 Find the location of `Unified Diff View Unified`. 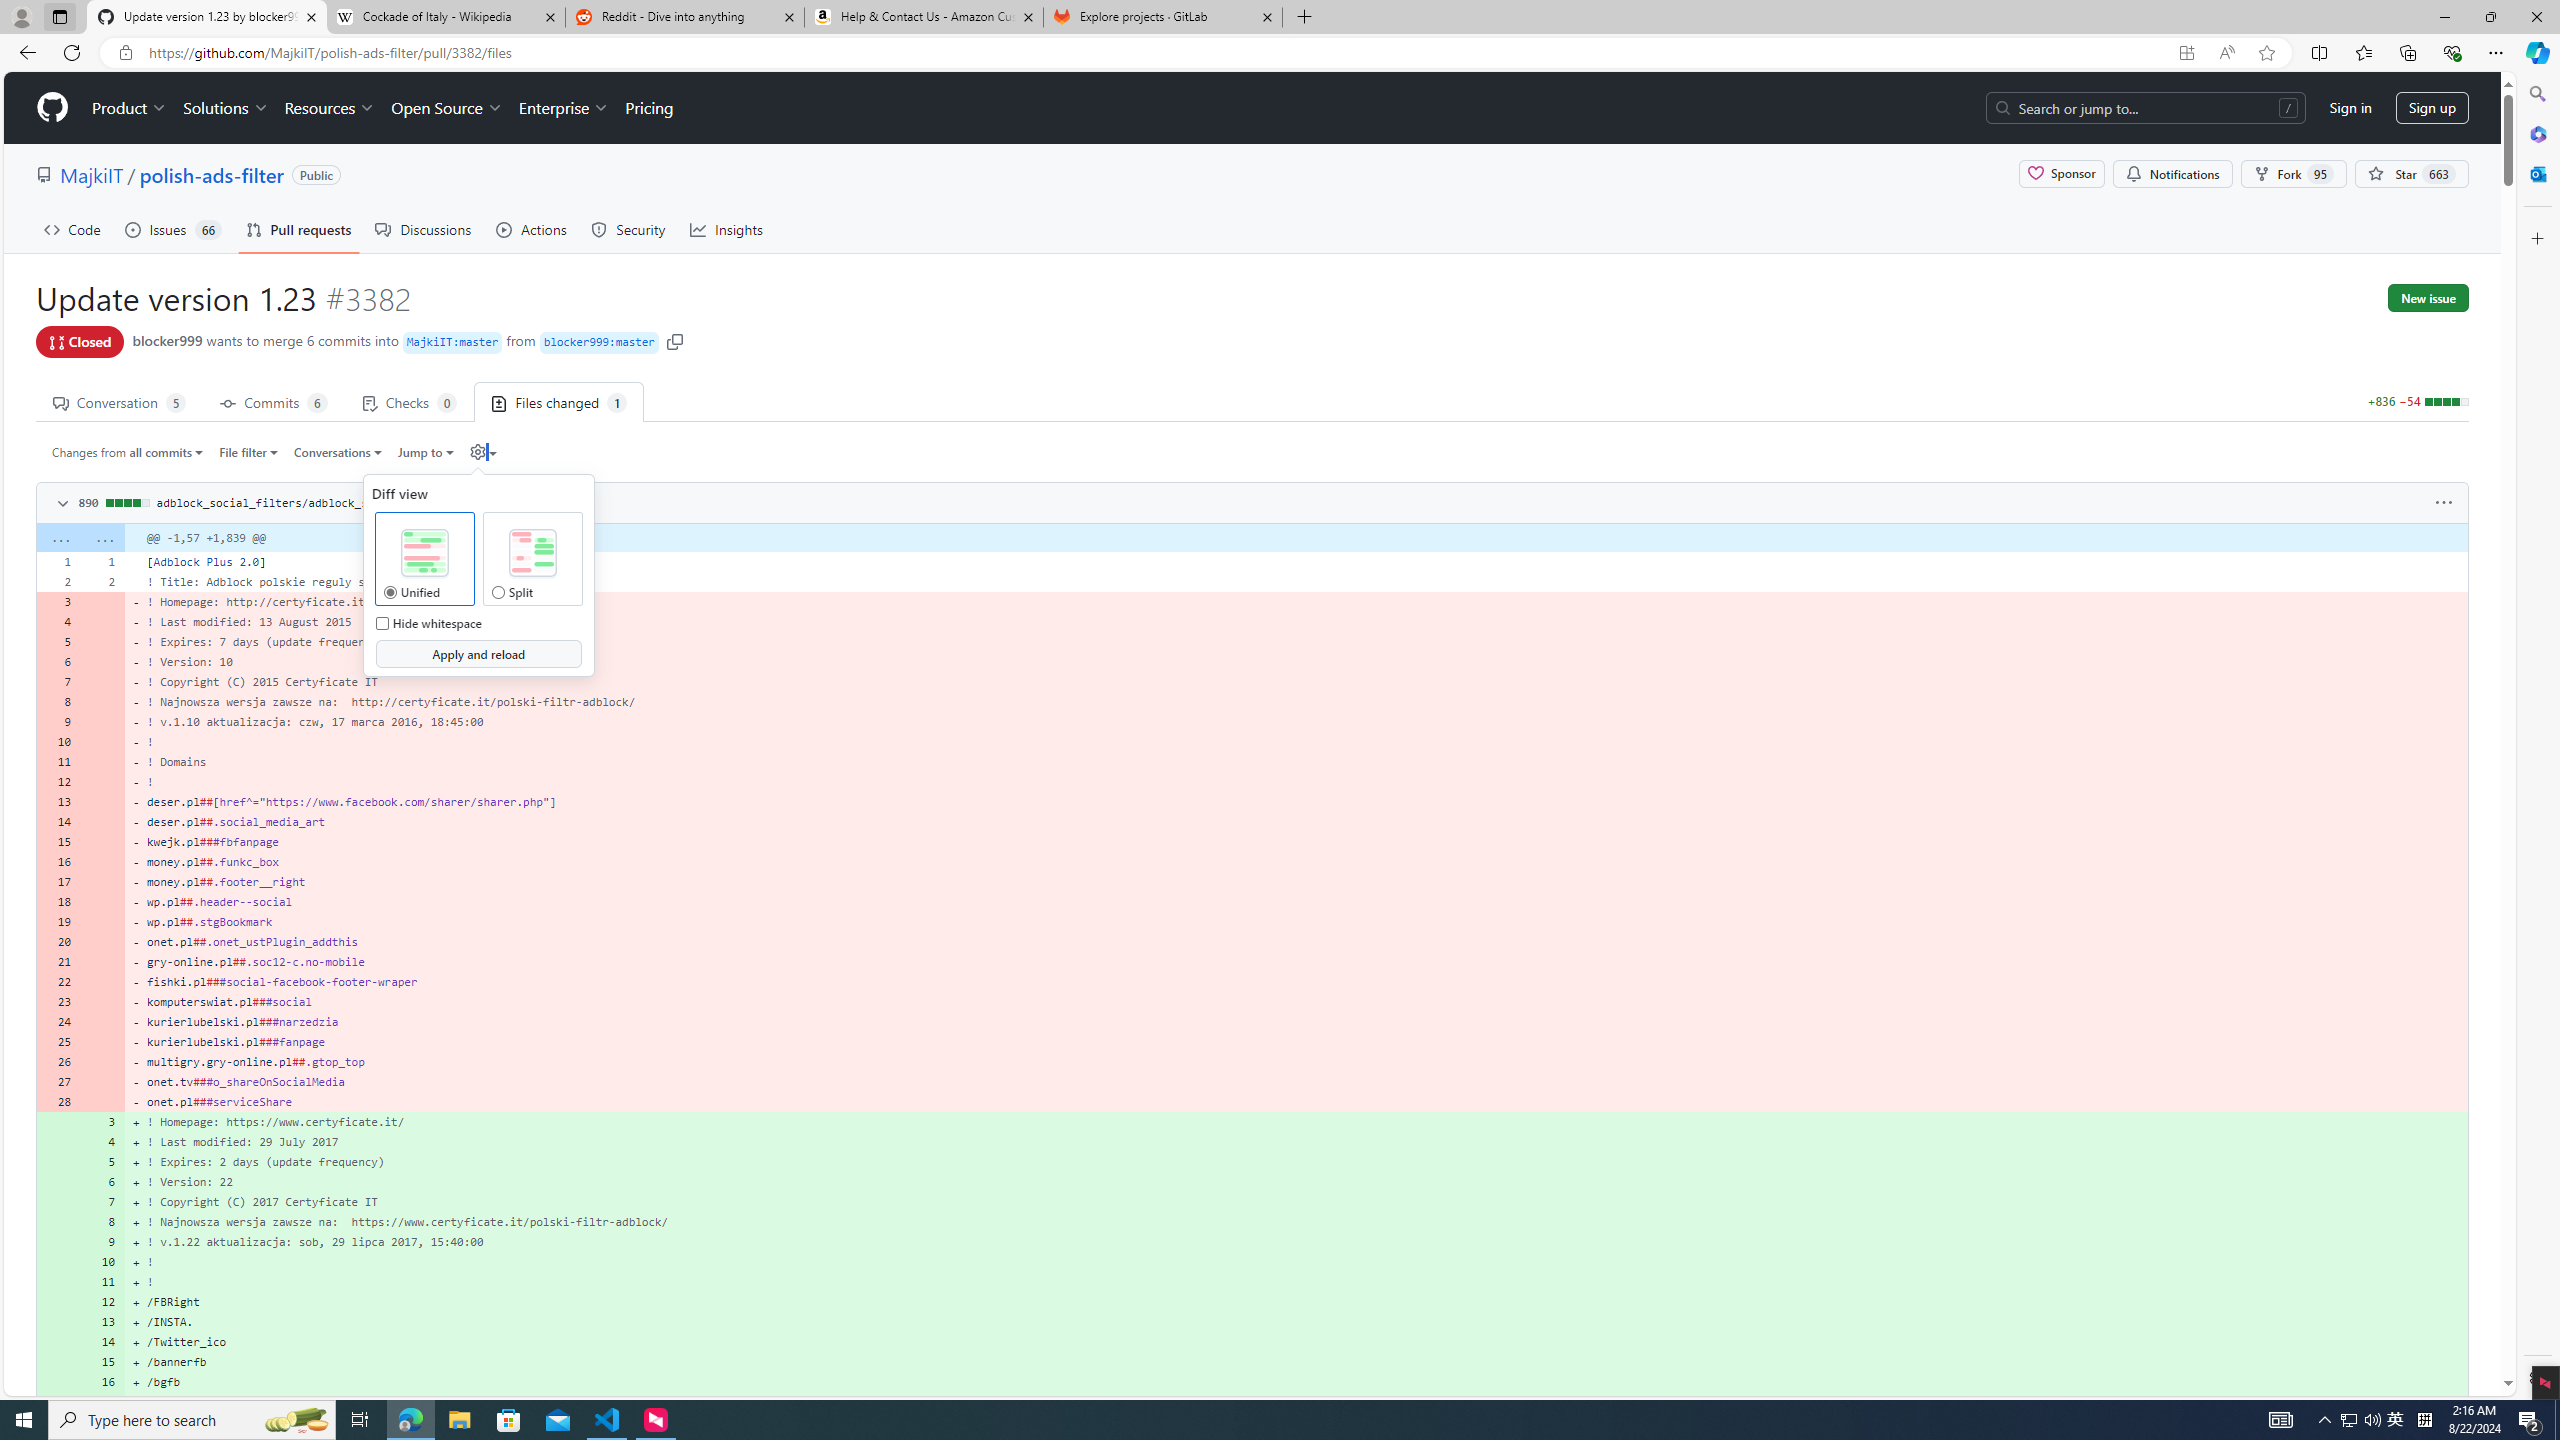

Unified Diff View Unified is located at coordinates (390, 592).